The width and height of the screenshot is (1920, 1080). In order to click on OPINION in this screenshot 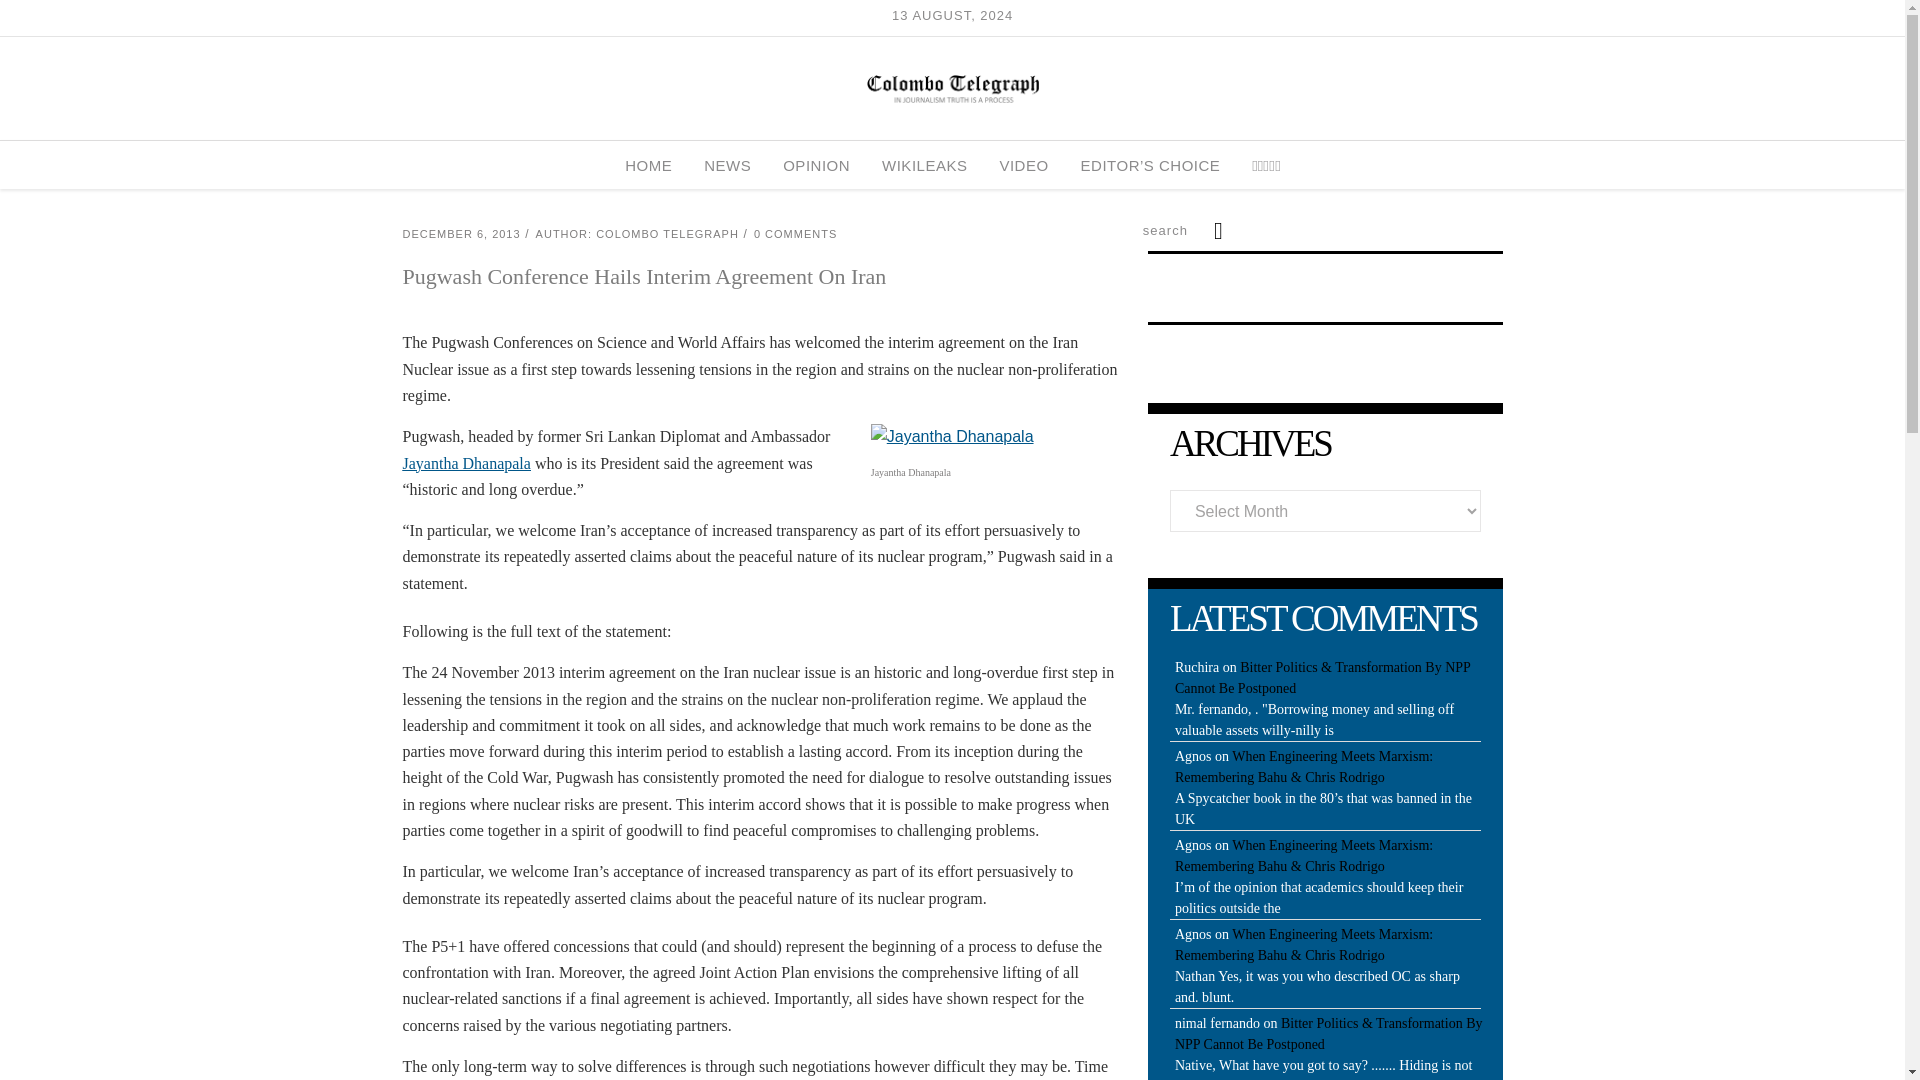, I will do `click(816, 165)`.